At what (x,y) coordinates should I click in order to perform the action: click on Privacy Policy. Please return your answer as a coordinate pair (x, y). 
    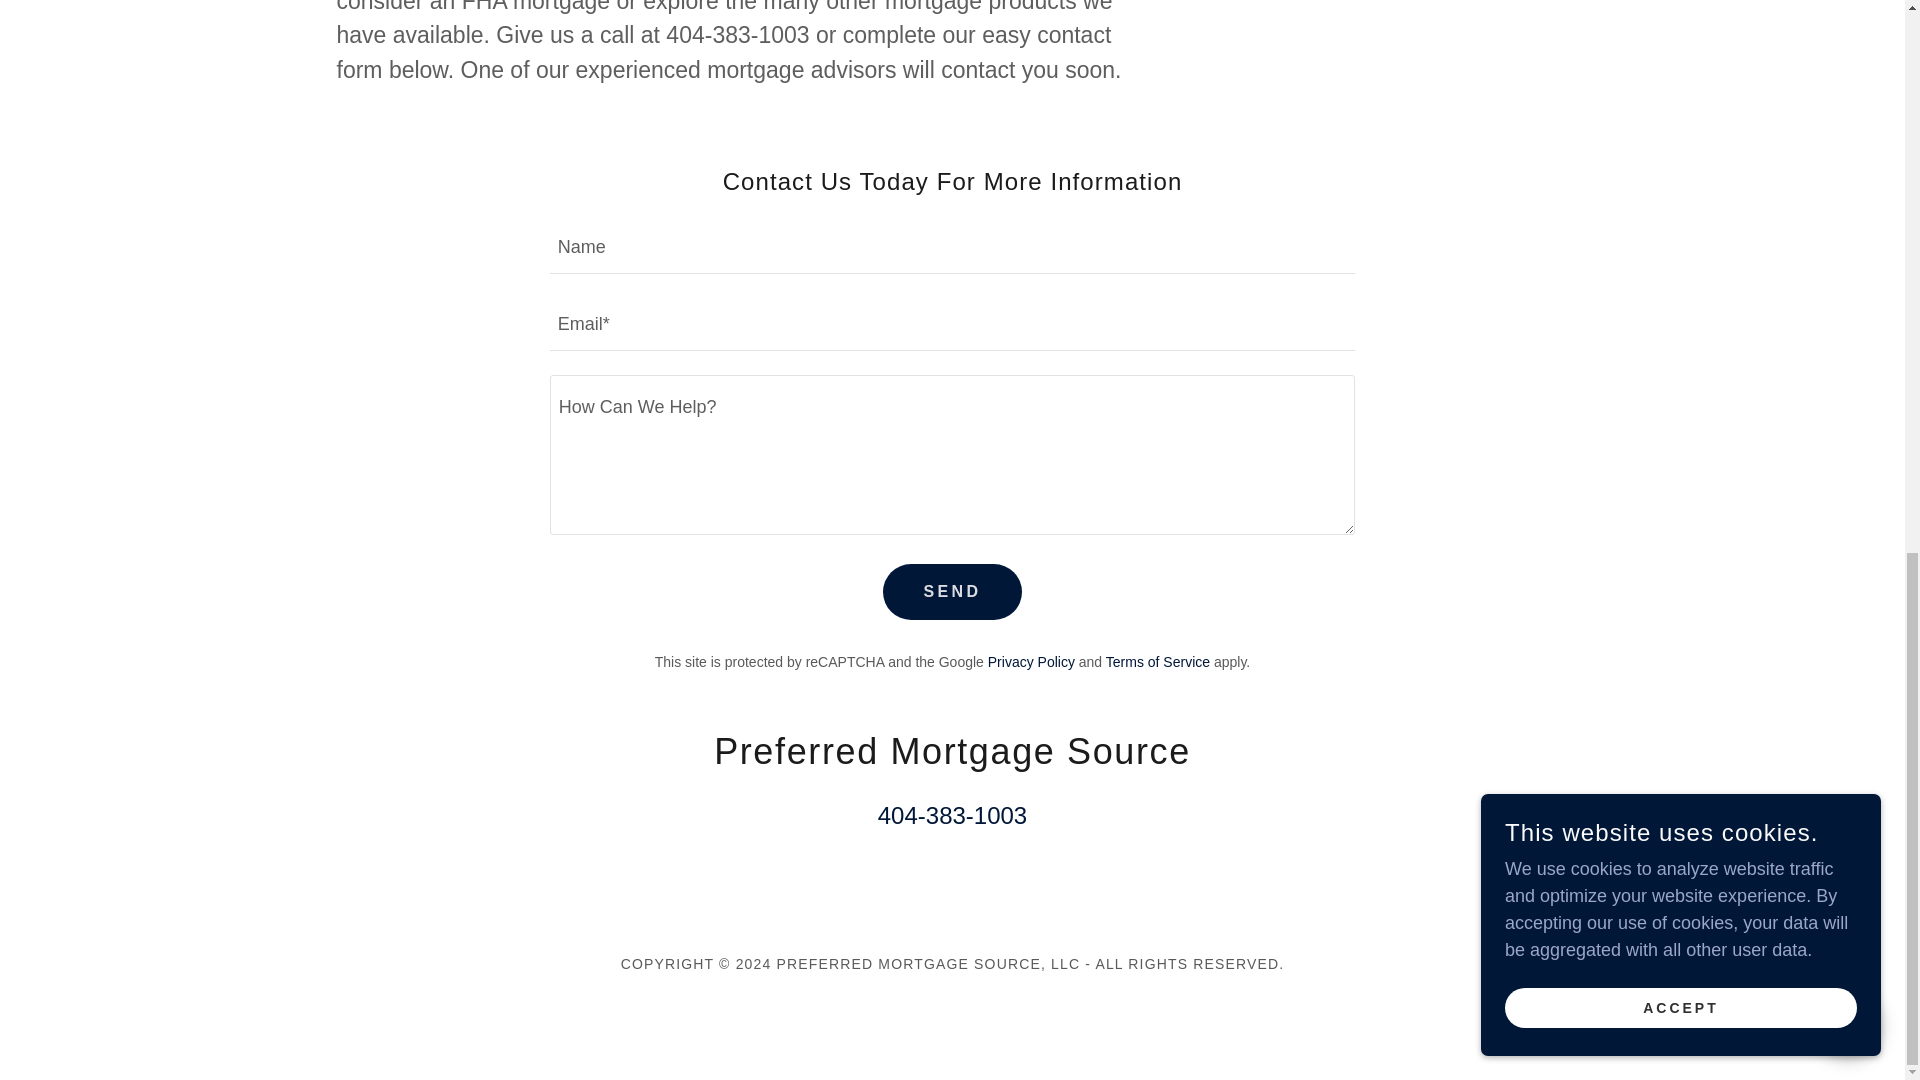
    Looking at the image, I should click on (1032, 662).